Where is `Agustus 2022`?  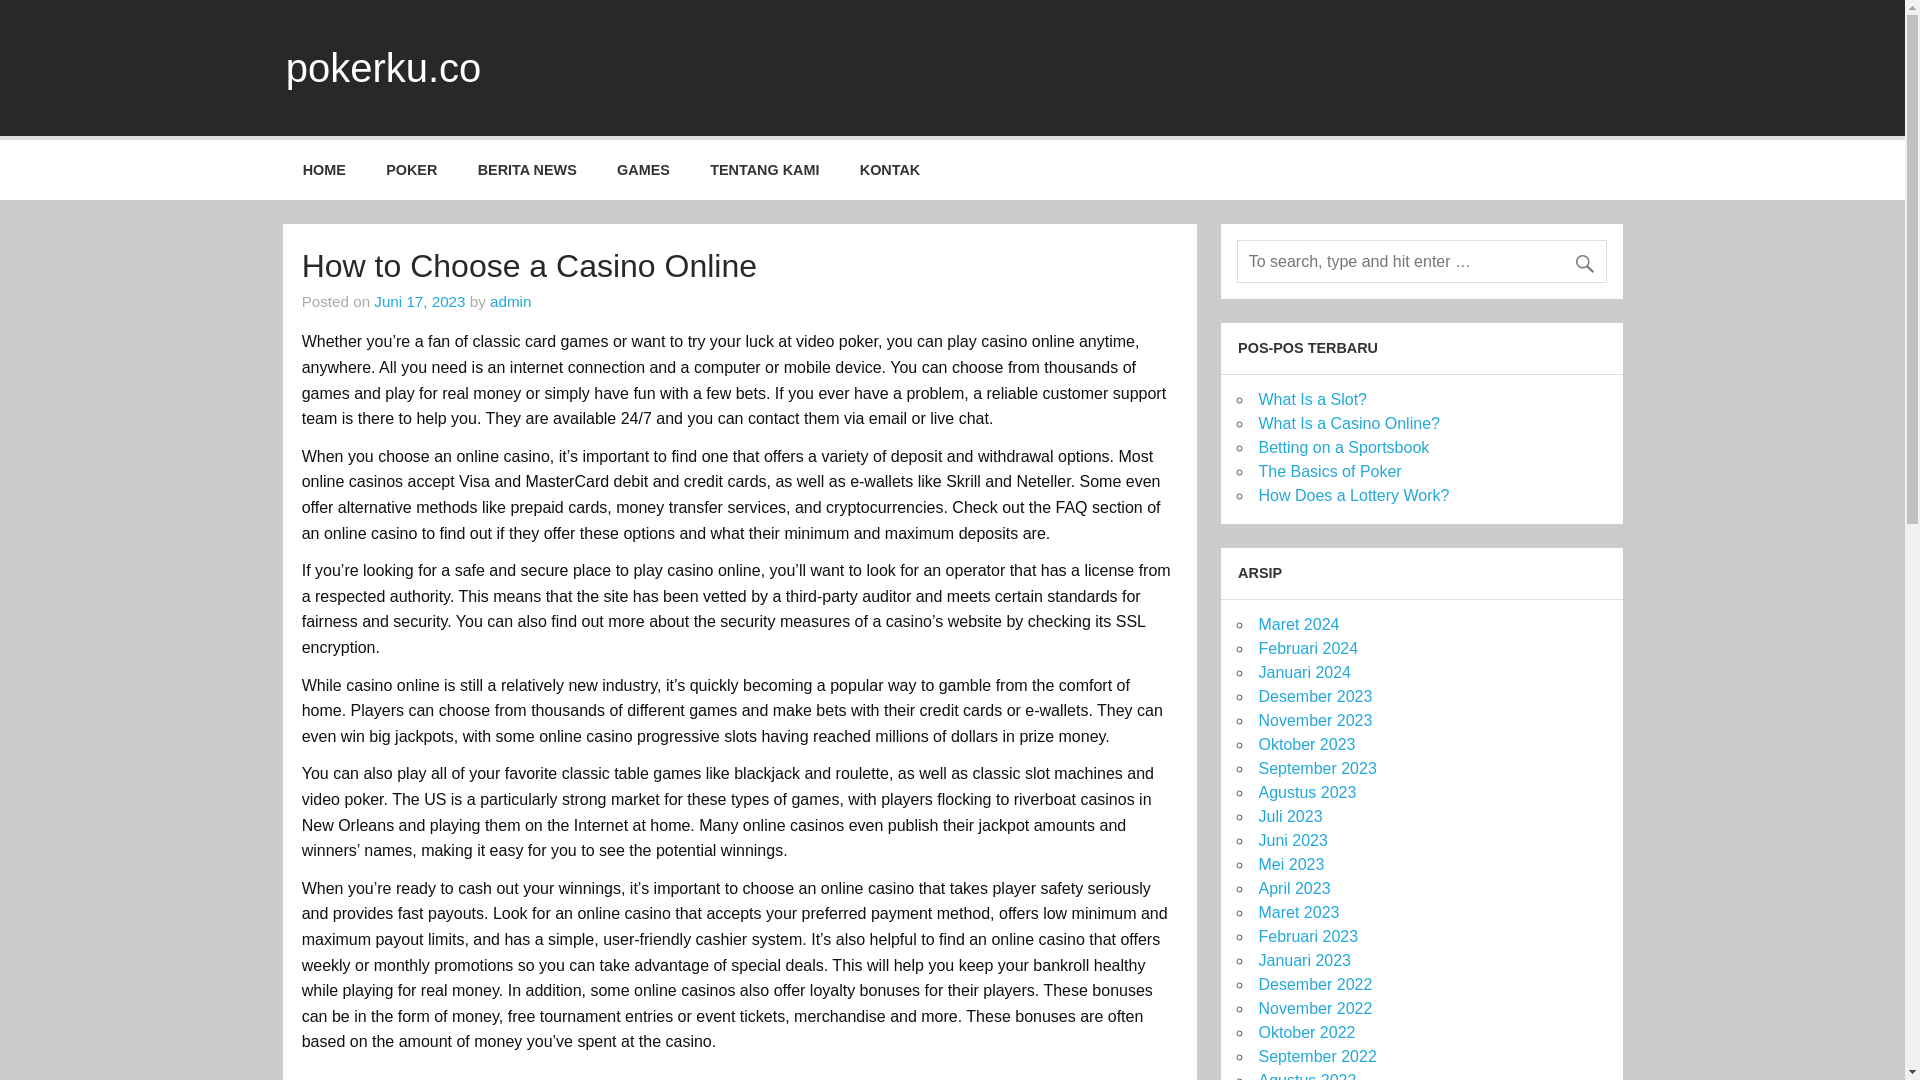
Agustus 2022 is located at coordinates (1306, 1076).